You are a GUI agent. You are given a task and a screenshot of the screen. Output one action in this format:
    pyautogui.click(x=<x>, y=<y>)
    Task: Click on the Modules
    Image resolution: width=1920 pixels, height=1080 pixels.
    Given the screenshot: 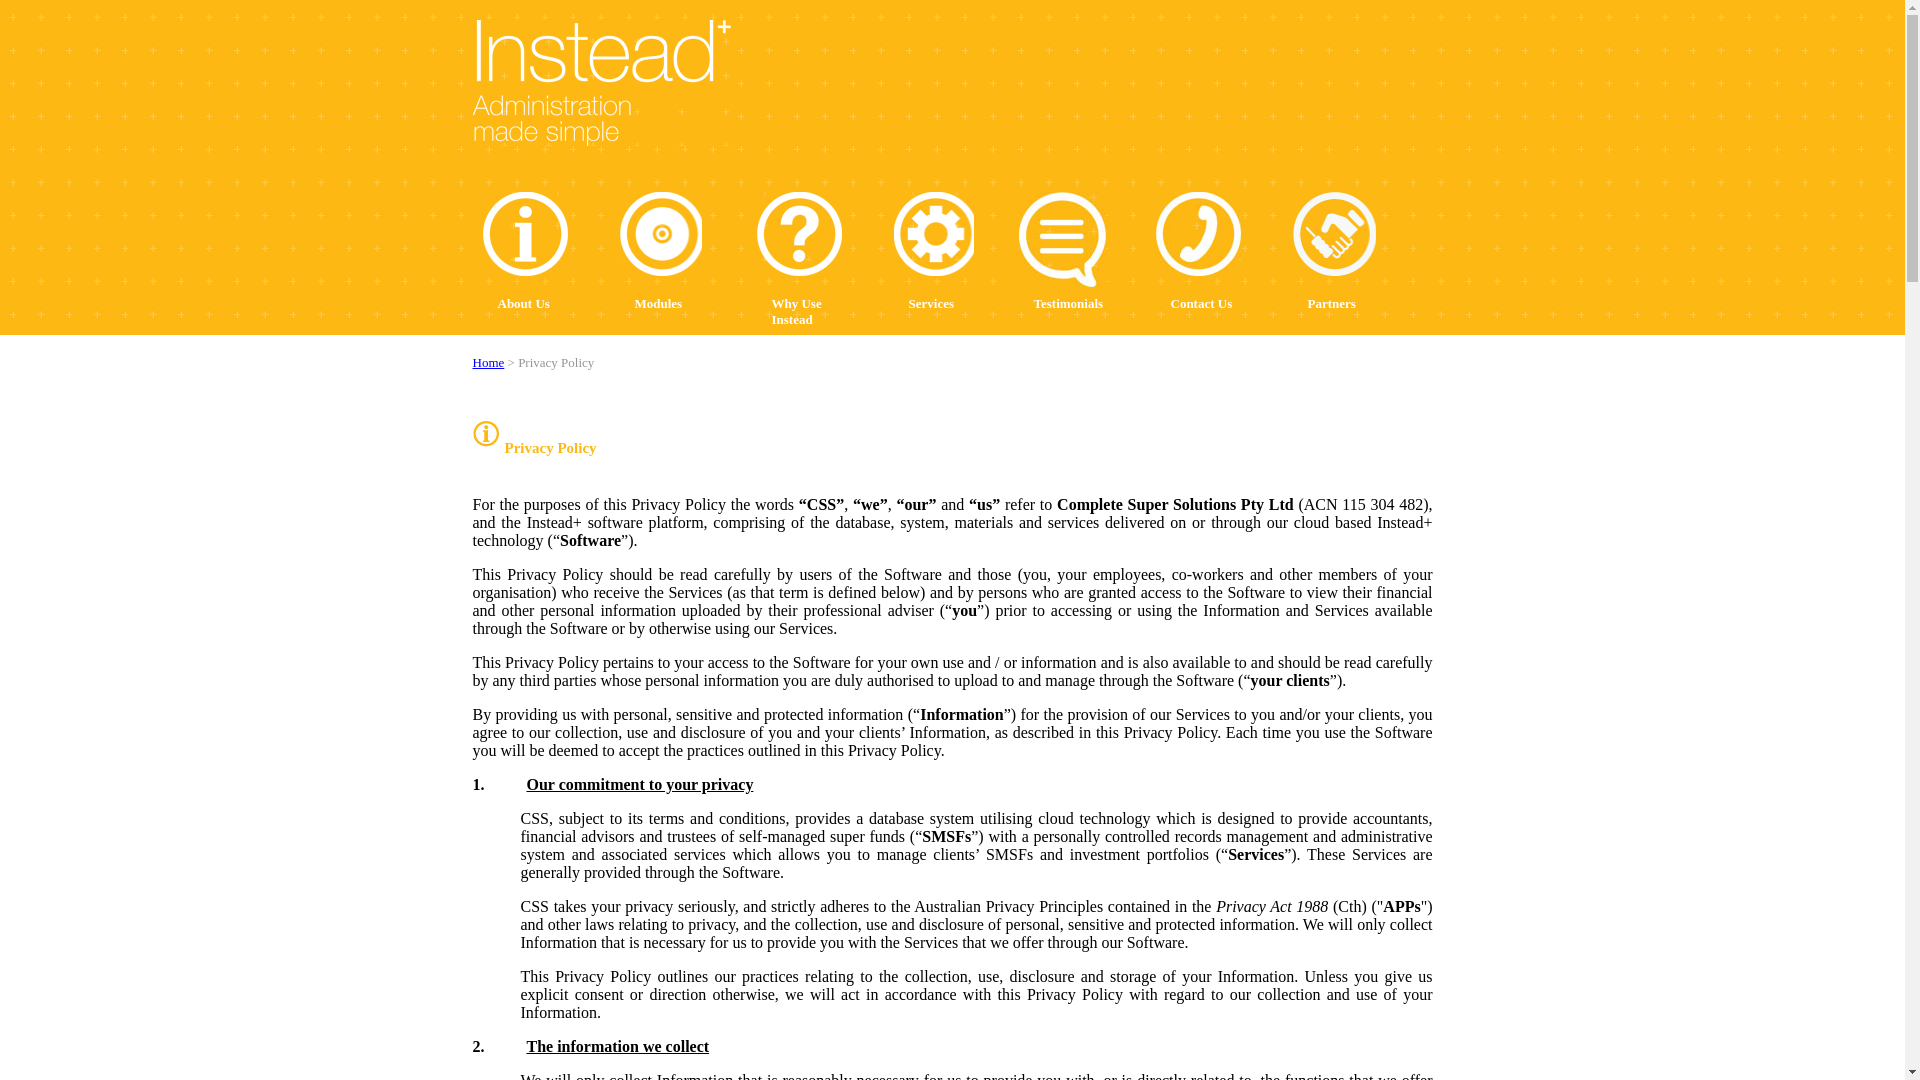 What is the action you would take?
    pyautogui.click(x=656, y=252)
    